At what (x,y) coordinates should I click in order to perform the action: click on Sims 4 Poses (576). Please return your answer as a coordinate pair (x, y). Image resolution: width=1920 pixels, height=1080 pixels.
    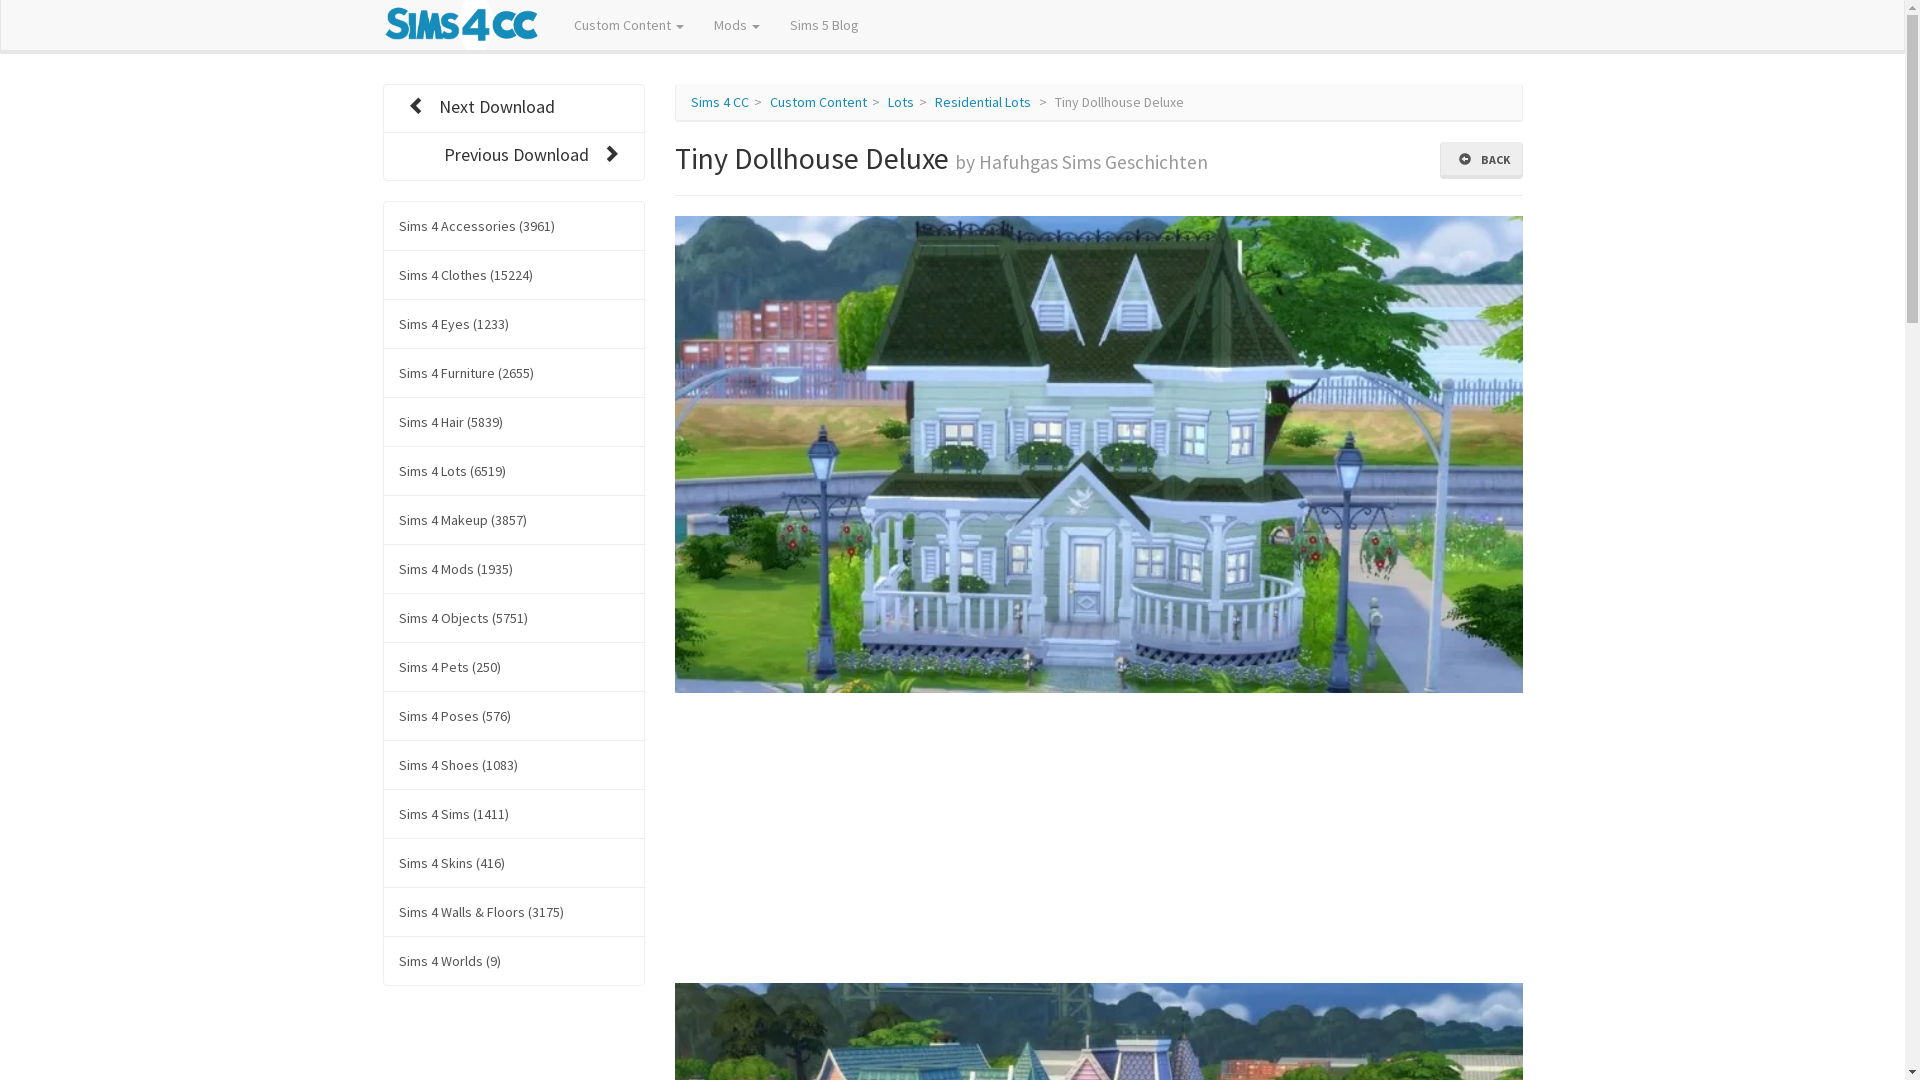
    Looking at the image, I should click on (514, 716).